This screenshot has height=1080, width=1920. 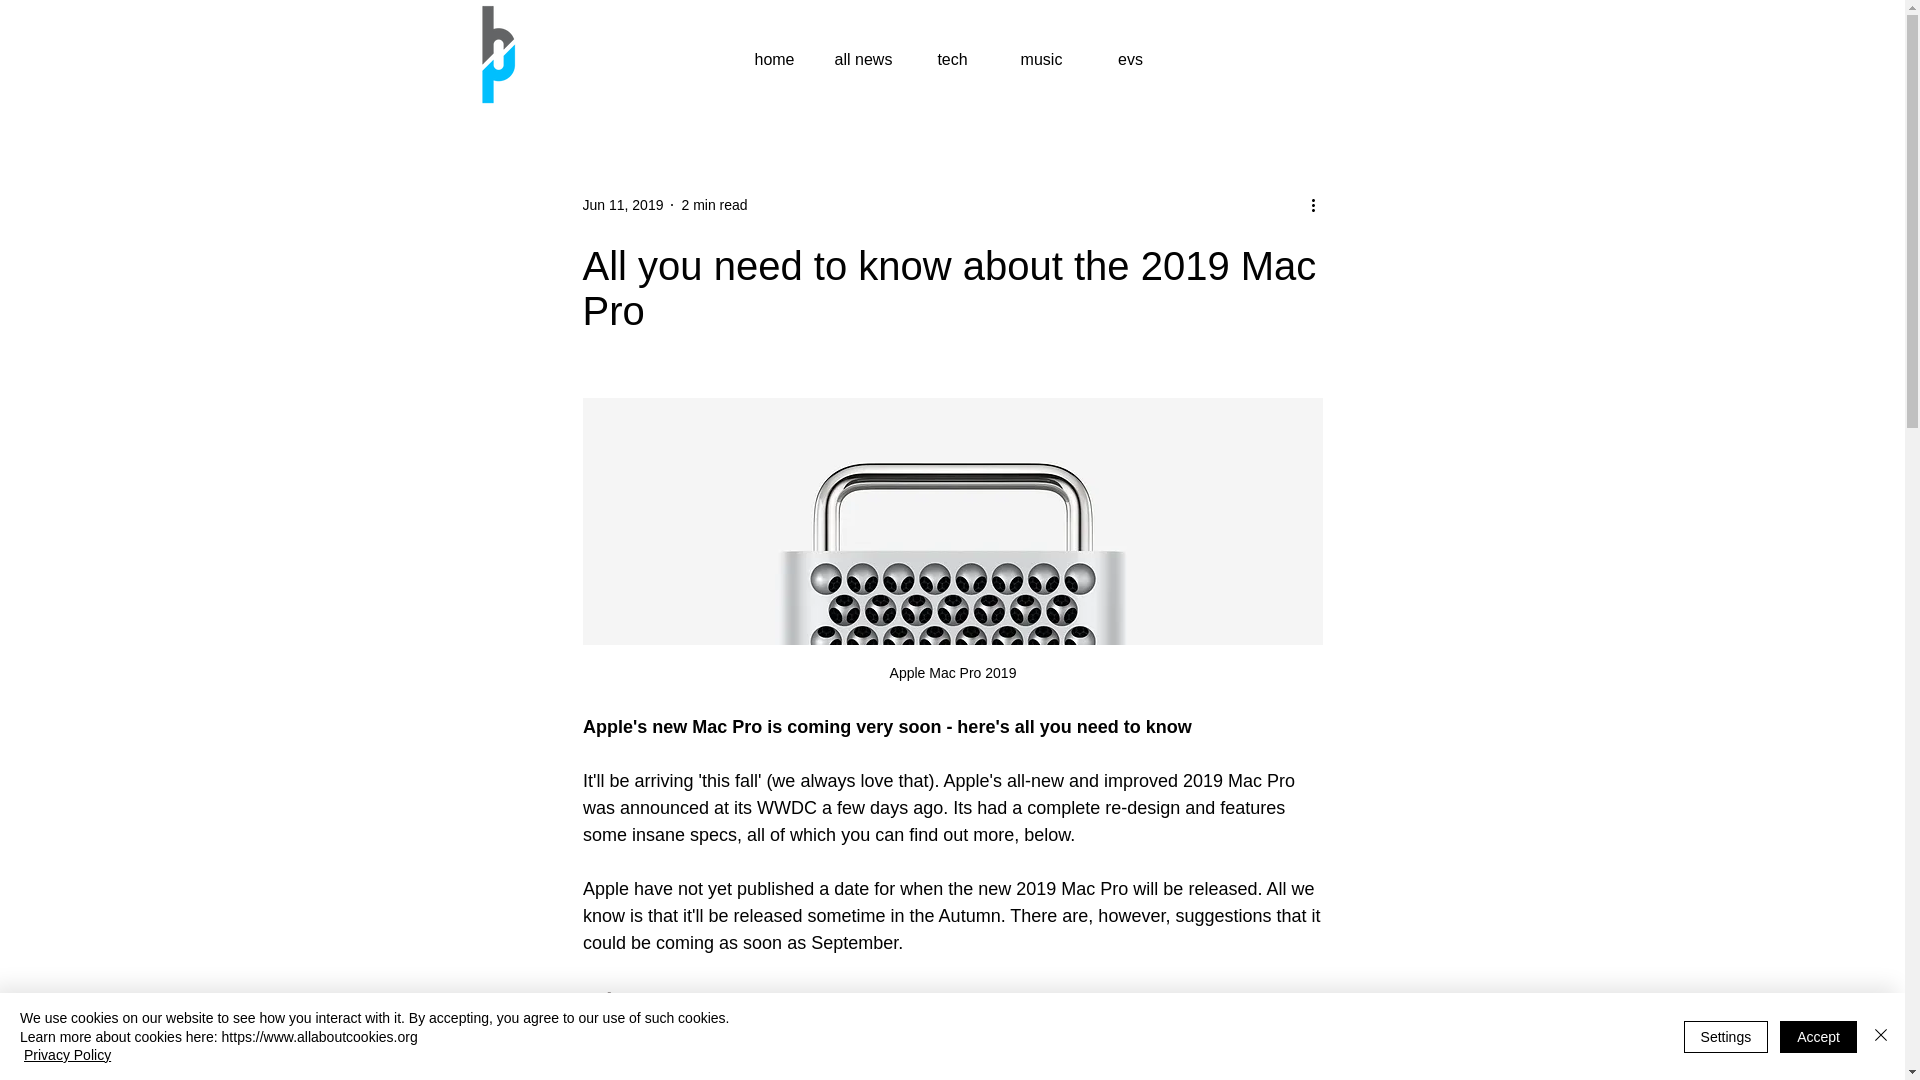 What do you see at coordinates (864, 59) in the screenshot?
I see `all news` at bounding box center [864, 59].